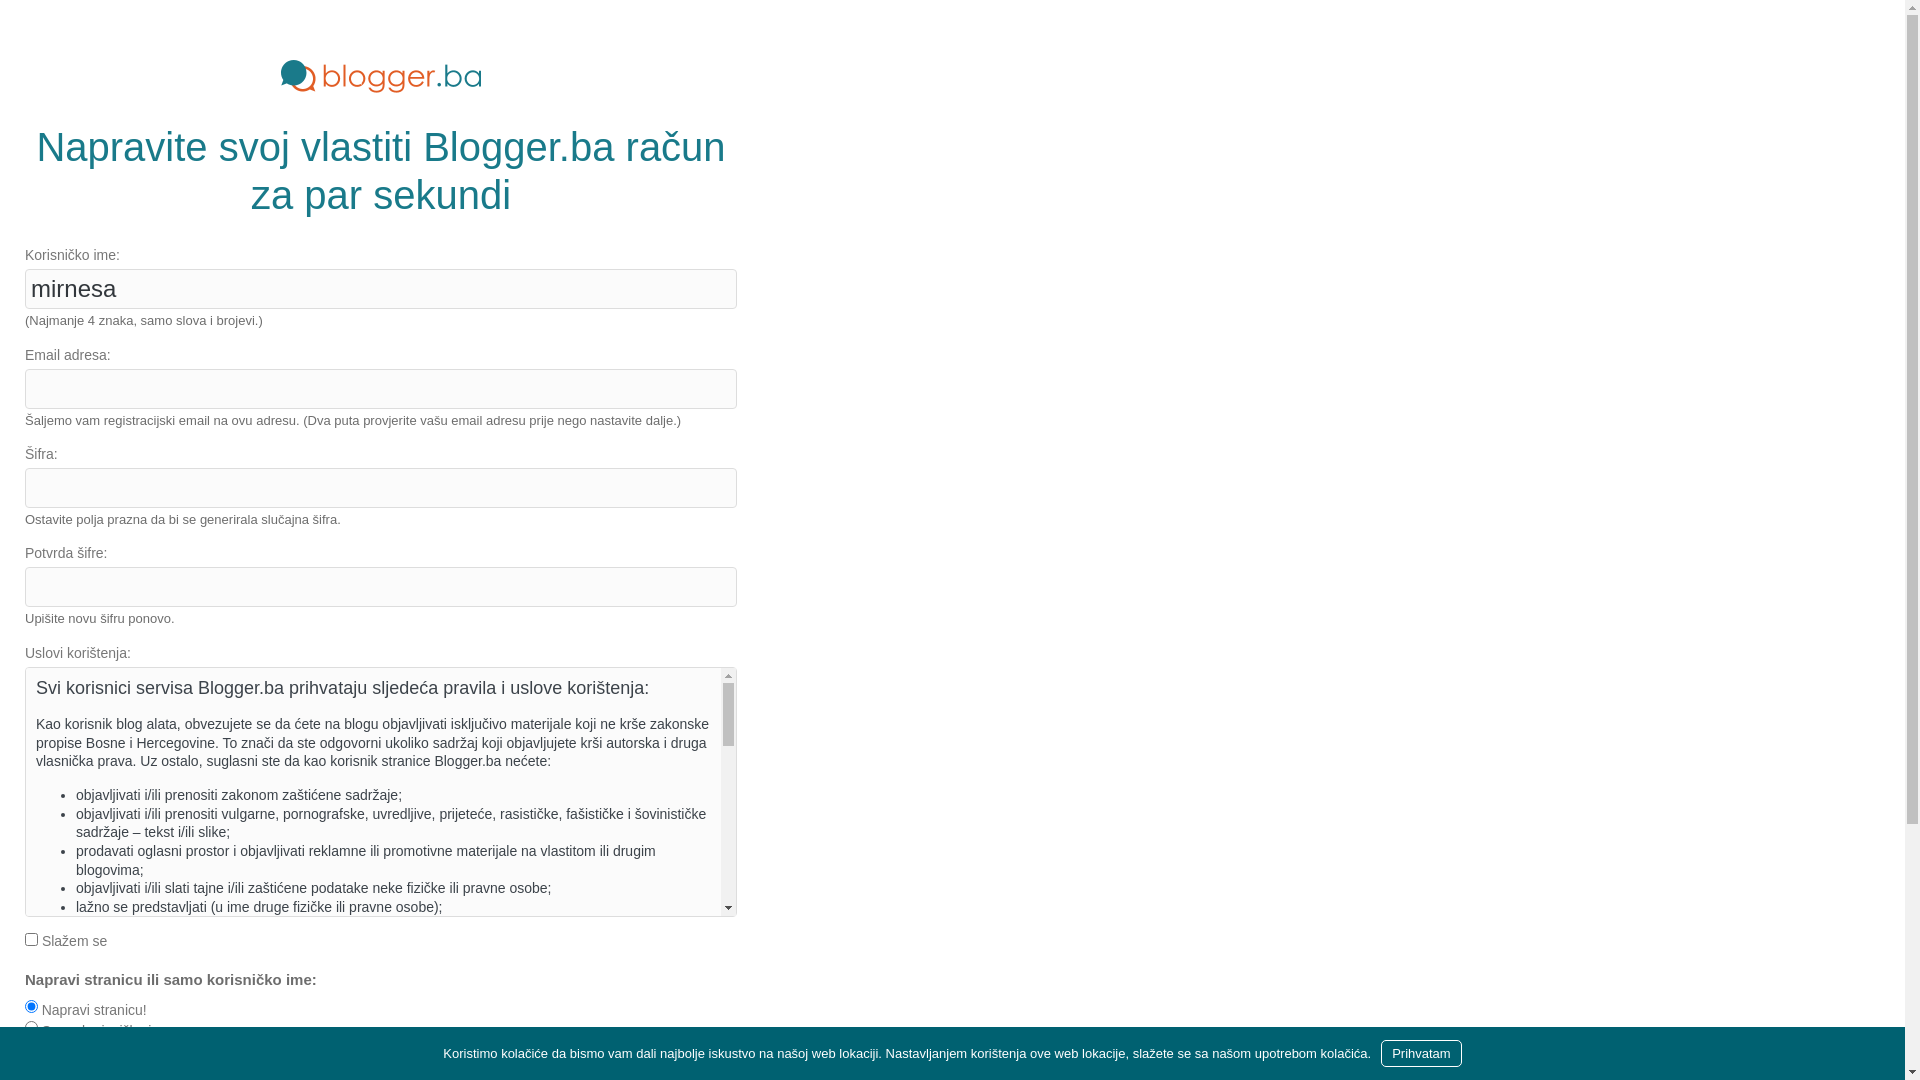 The width and height of the screenshot is (1920, 1080). I want to click on Prihvatam, so click(1422, 1054).